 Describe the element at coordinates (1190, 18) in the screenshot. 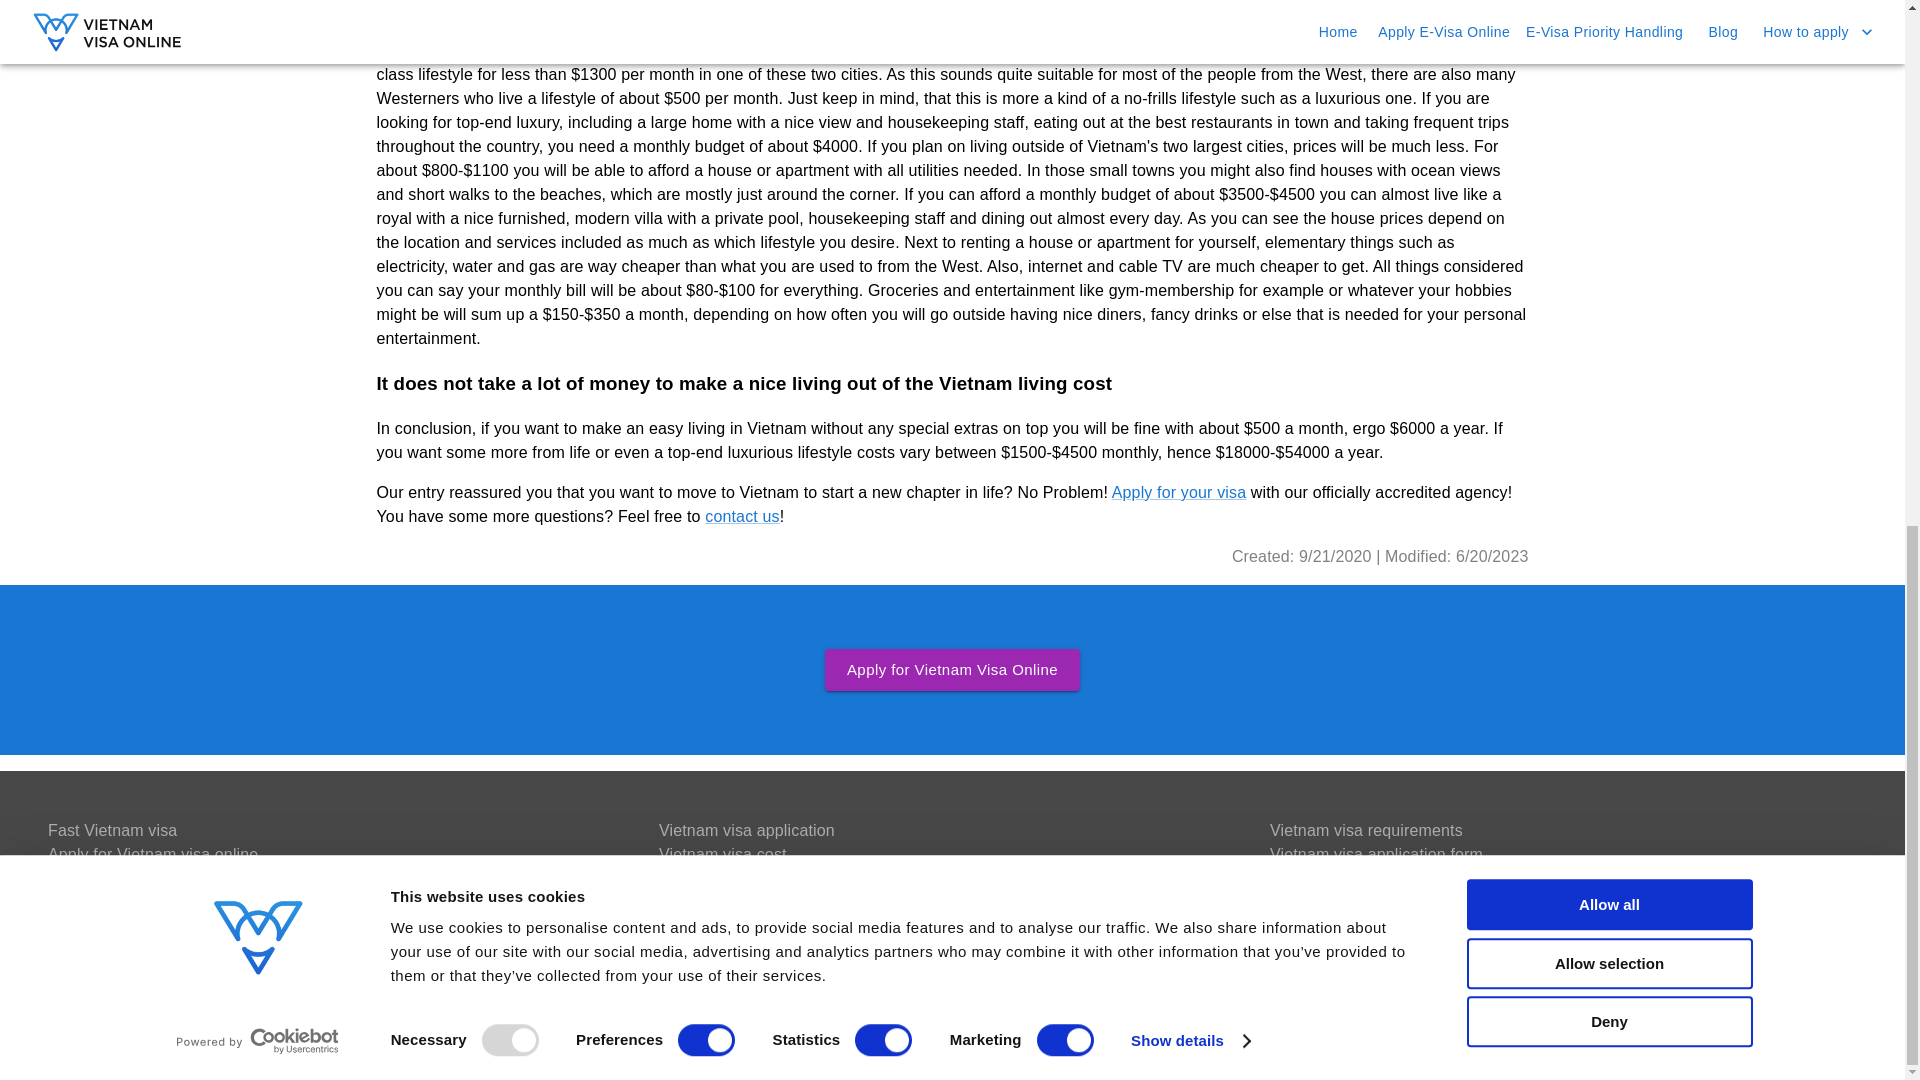

I see `Show details` at that location.